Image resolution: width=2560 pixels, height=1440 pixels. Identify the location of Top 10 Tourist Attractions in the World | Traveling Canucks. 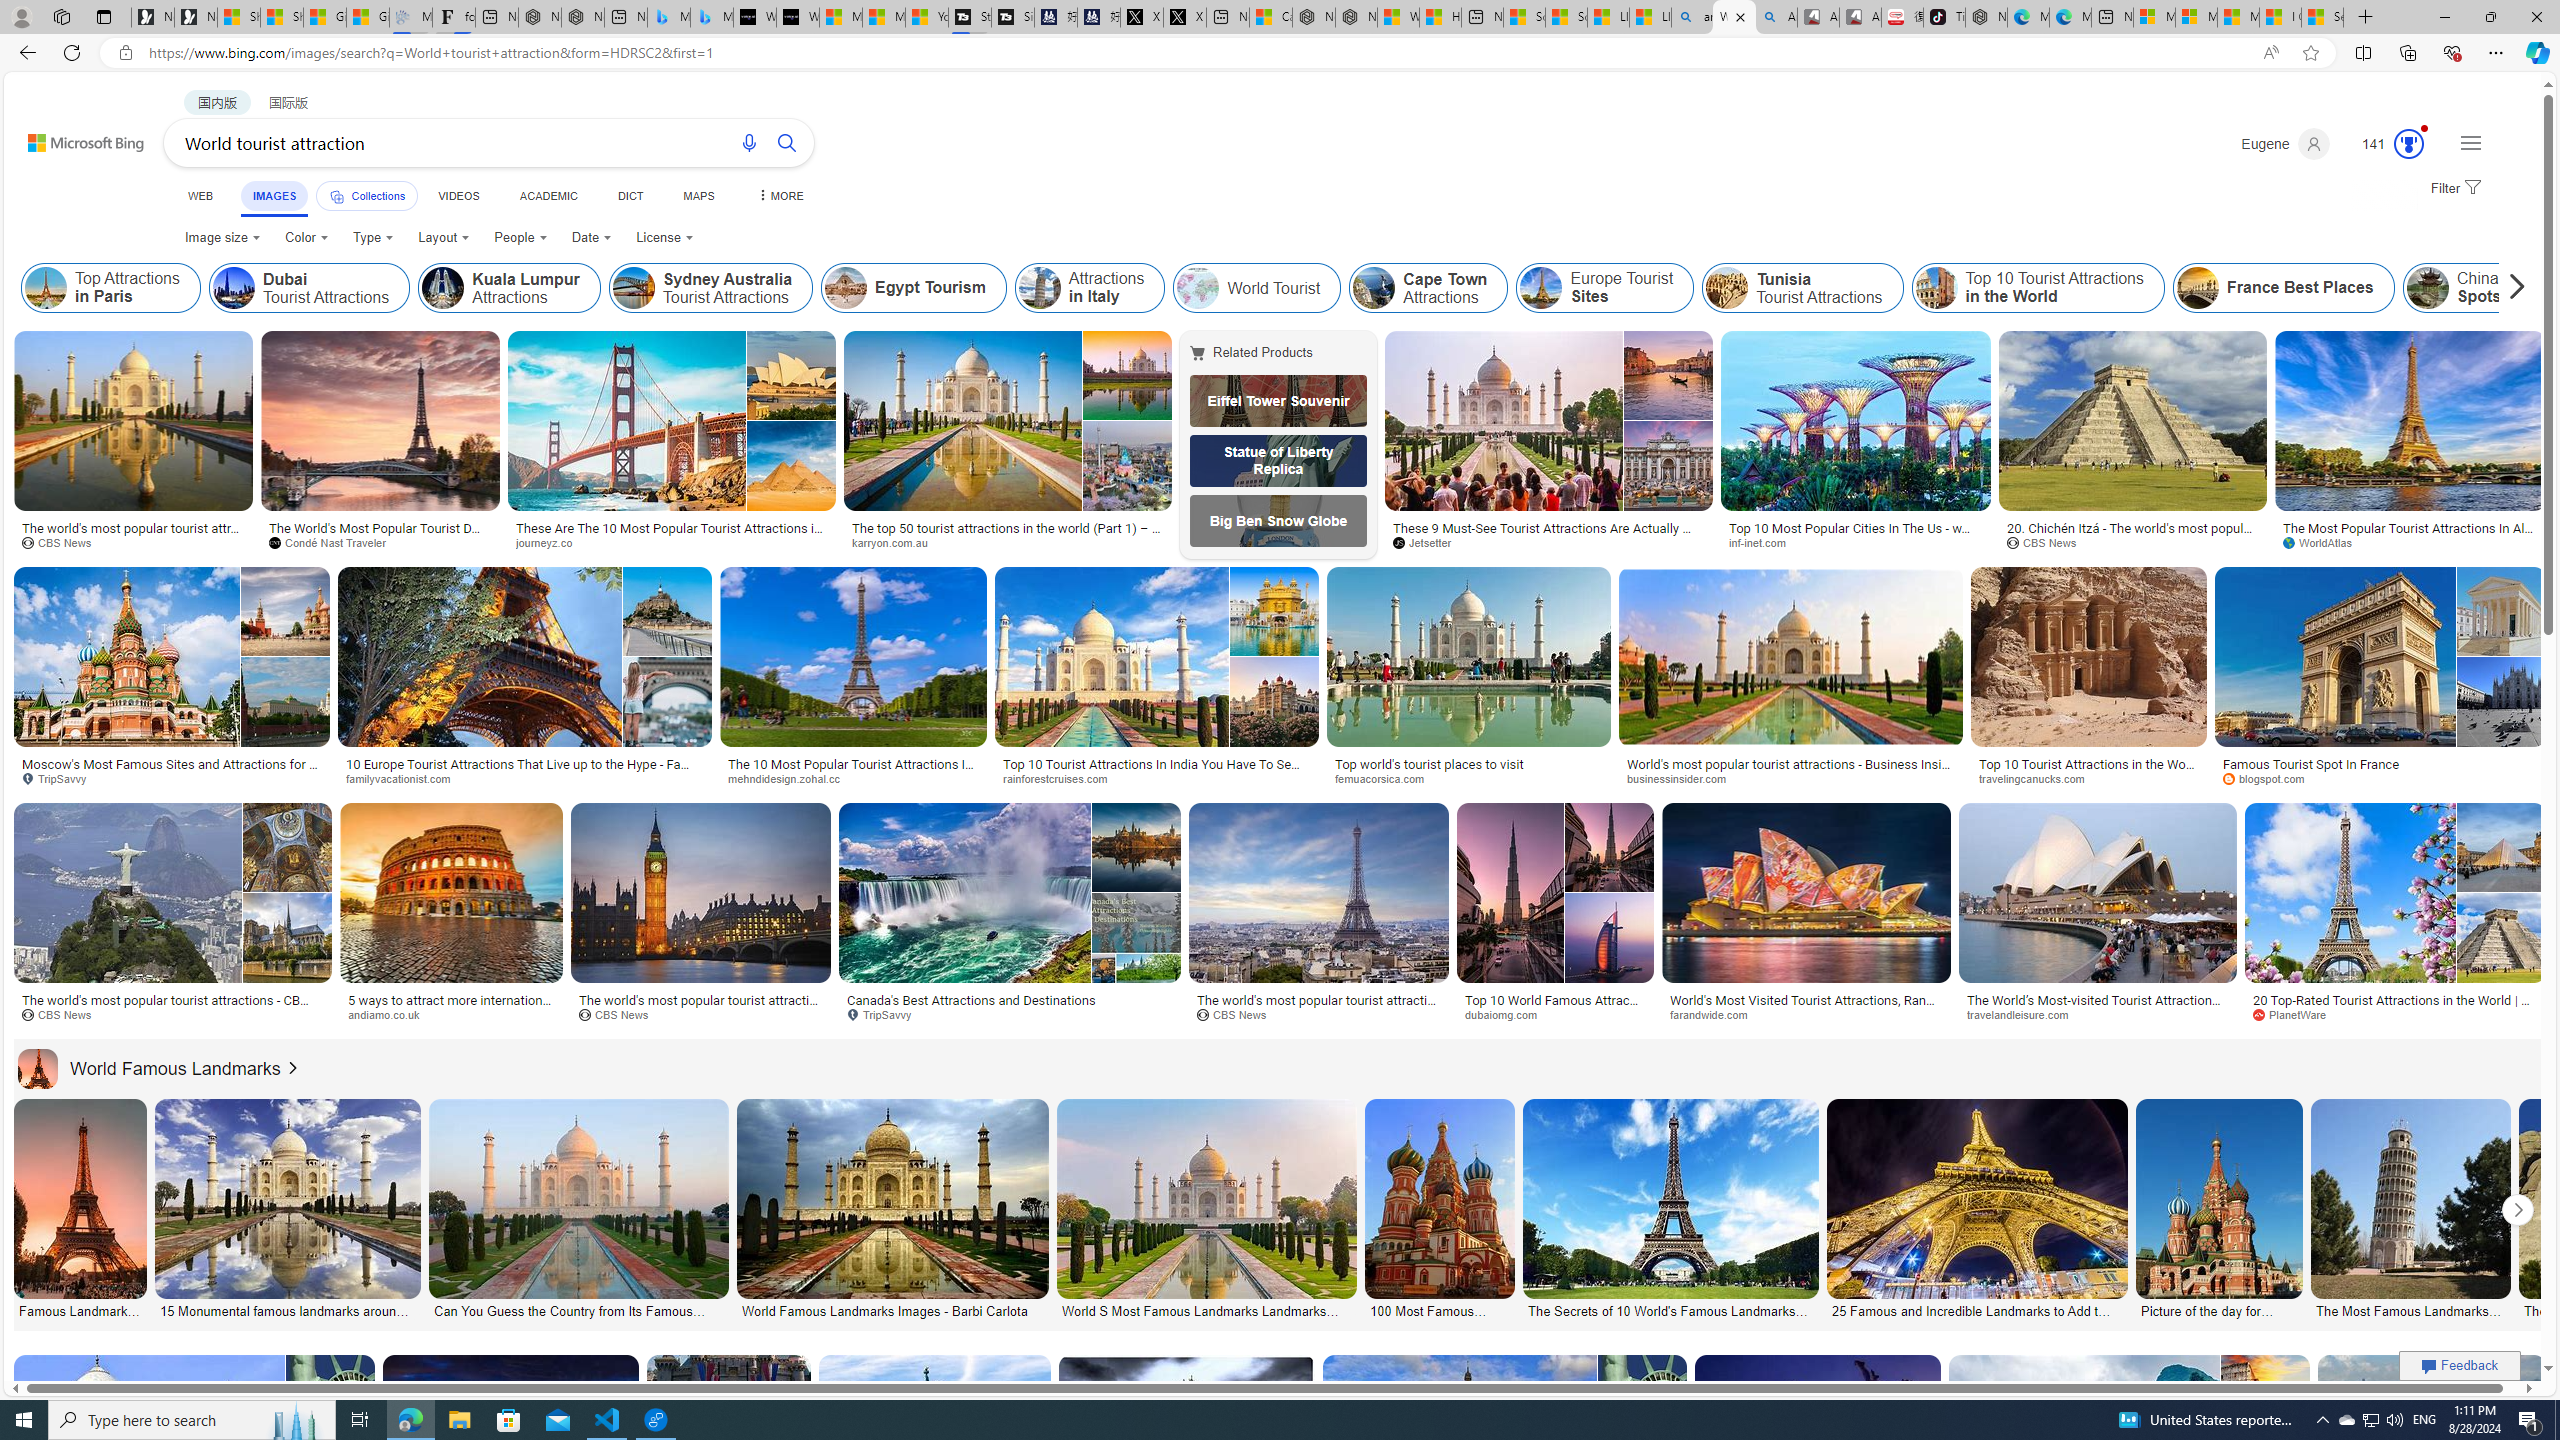
(2088, 770).